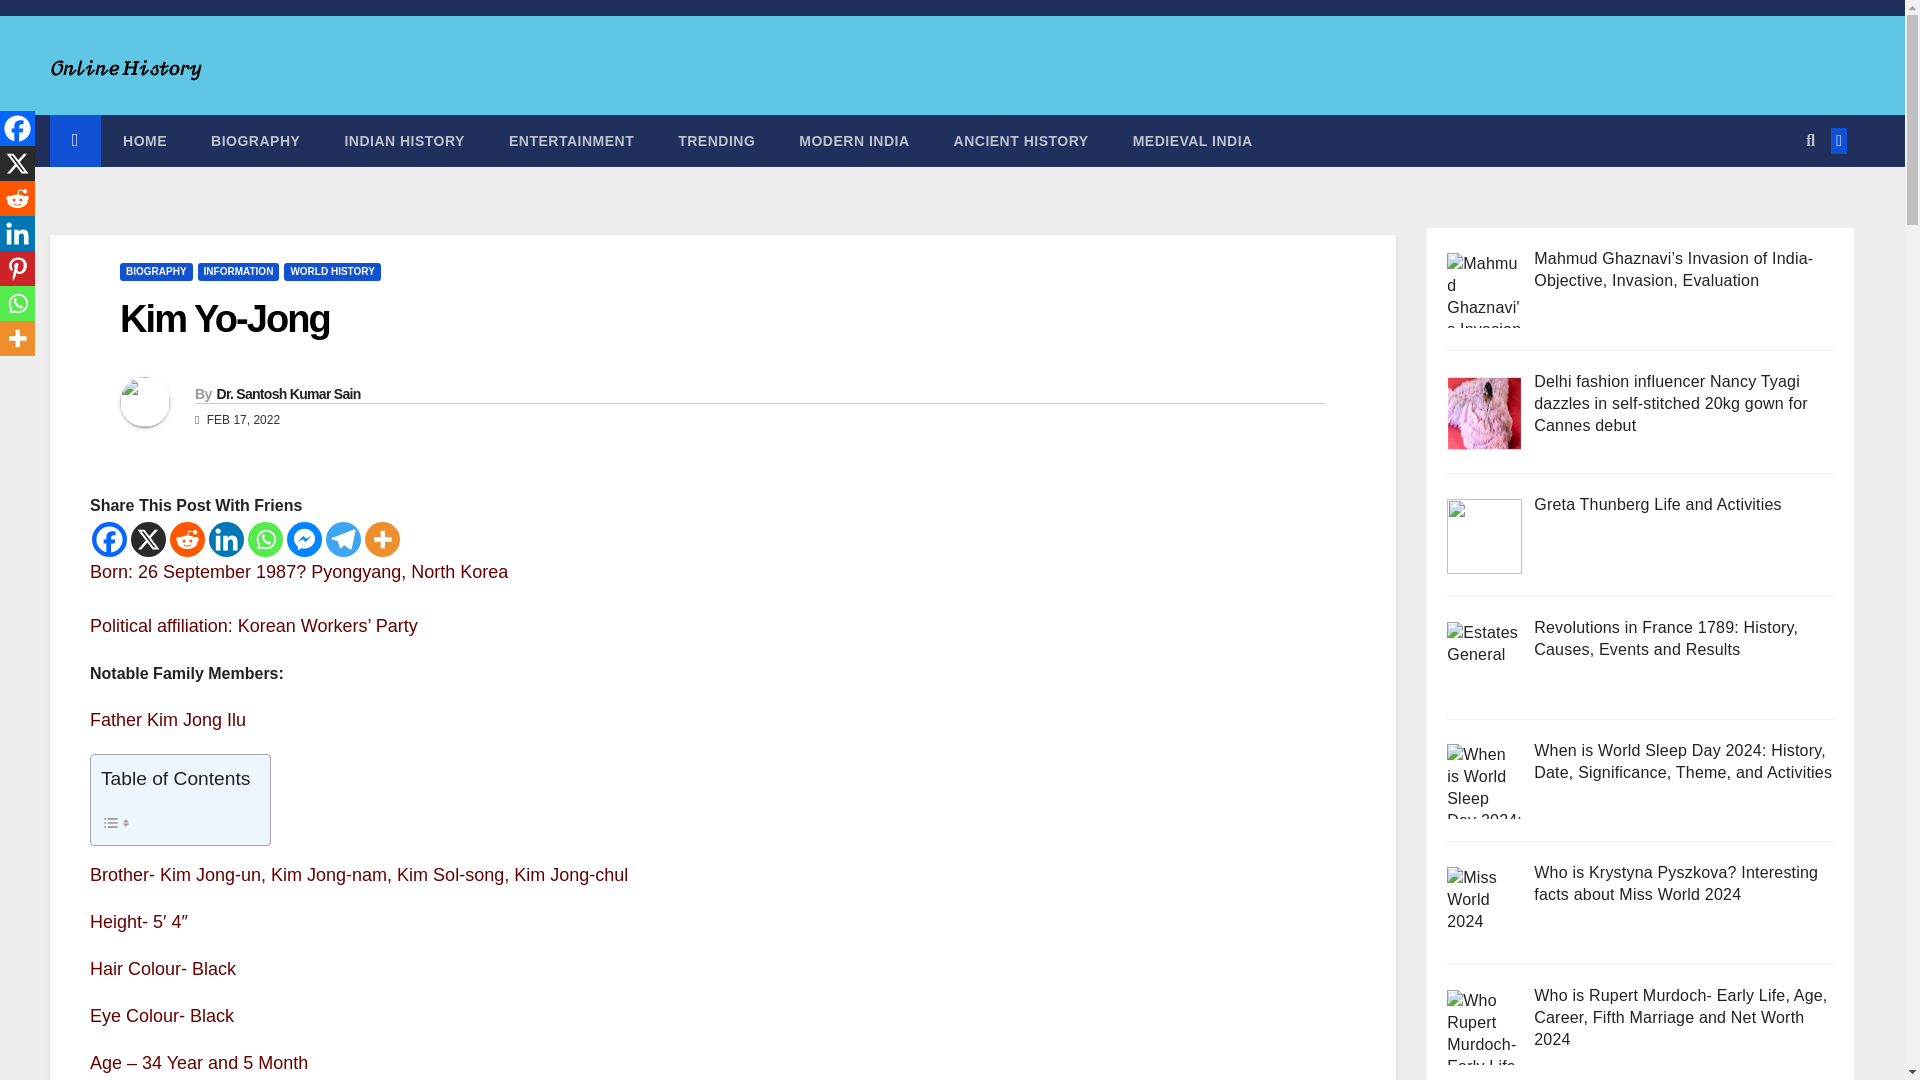 This screenshot has width=1920, height=1080. I want to click on ANCIENT HISTORY, so click(1021, 140).